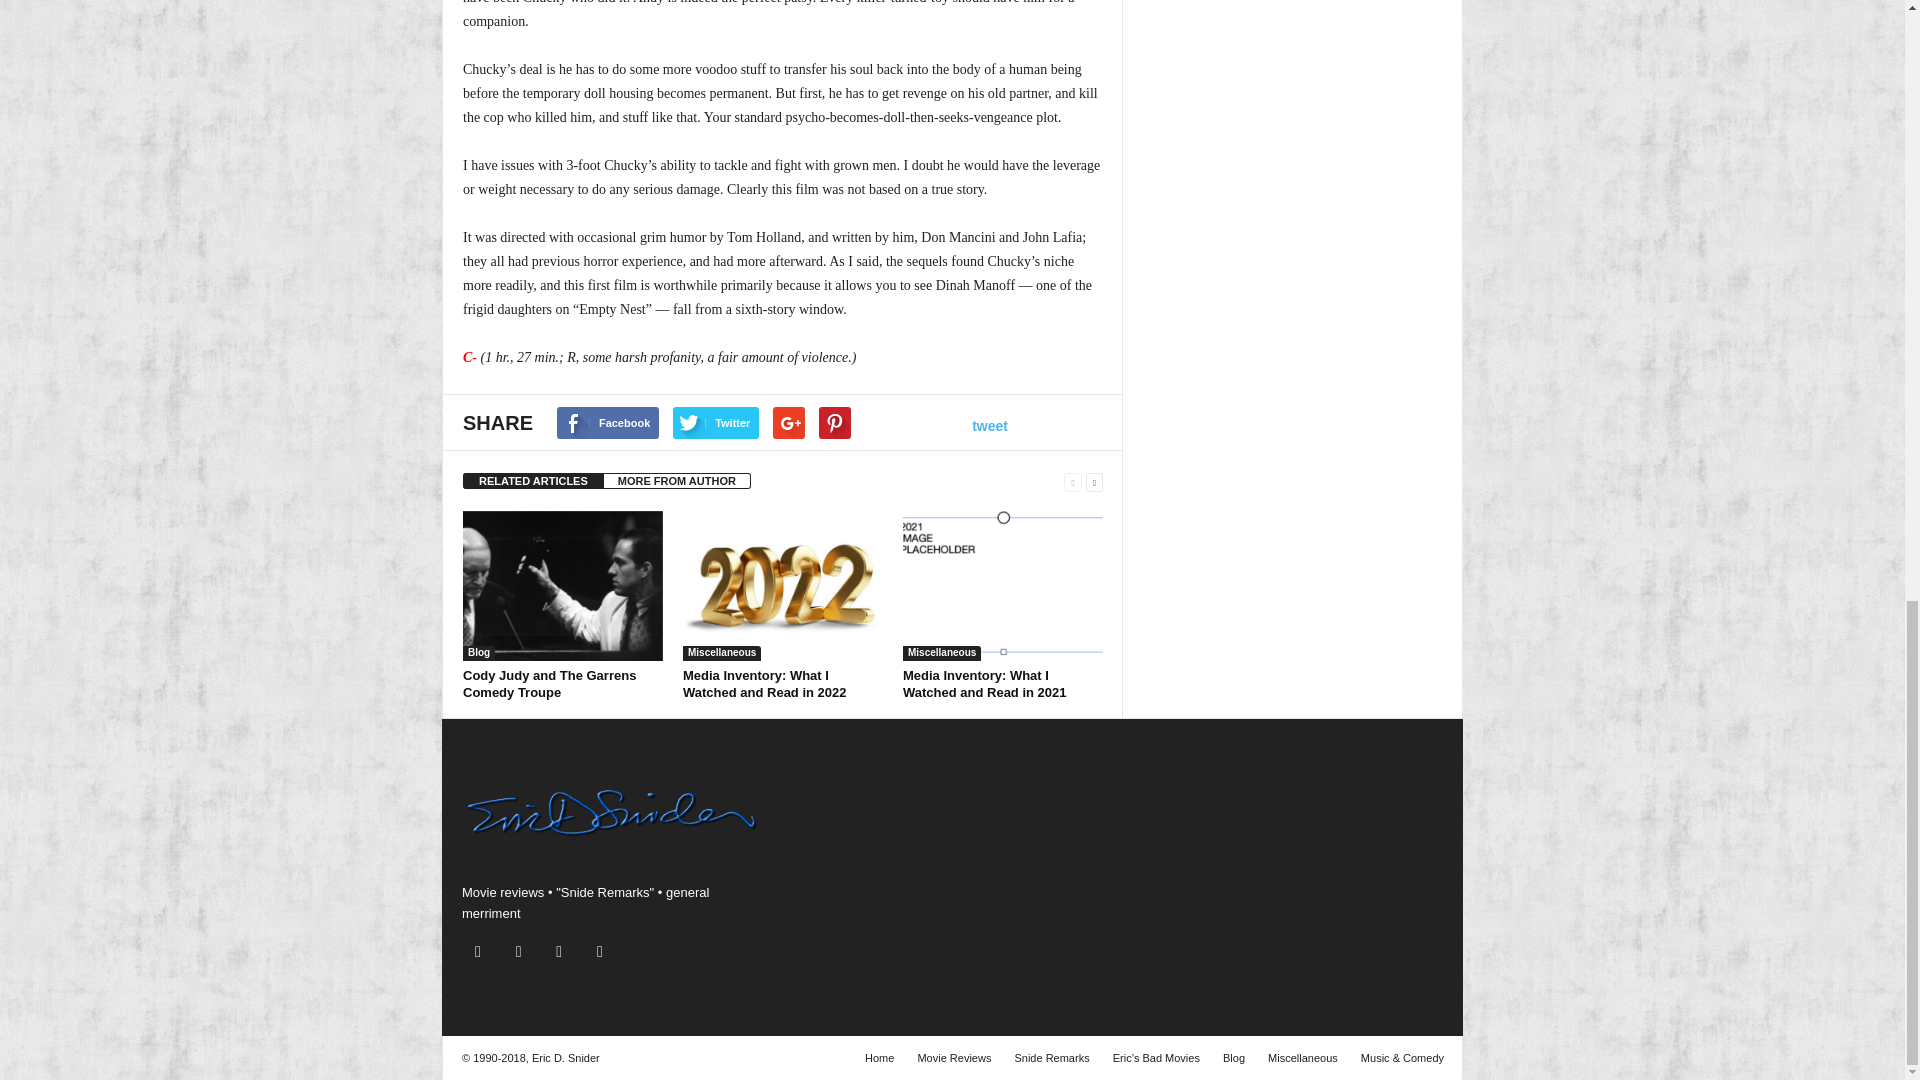  What do you see at coordinates (1002, 585) in the screenshot?
I see `Media Inventory: What I Watched and Read in 2021` at bounding box center [1002, 585].